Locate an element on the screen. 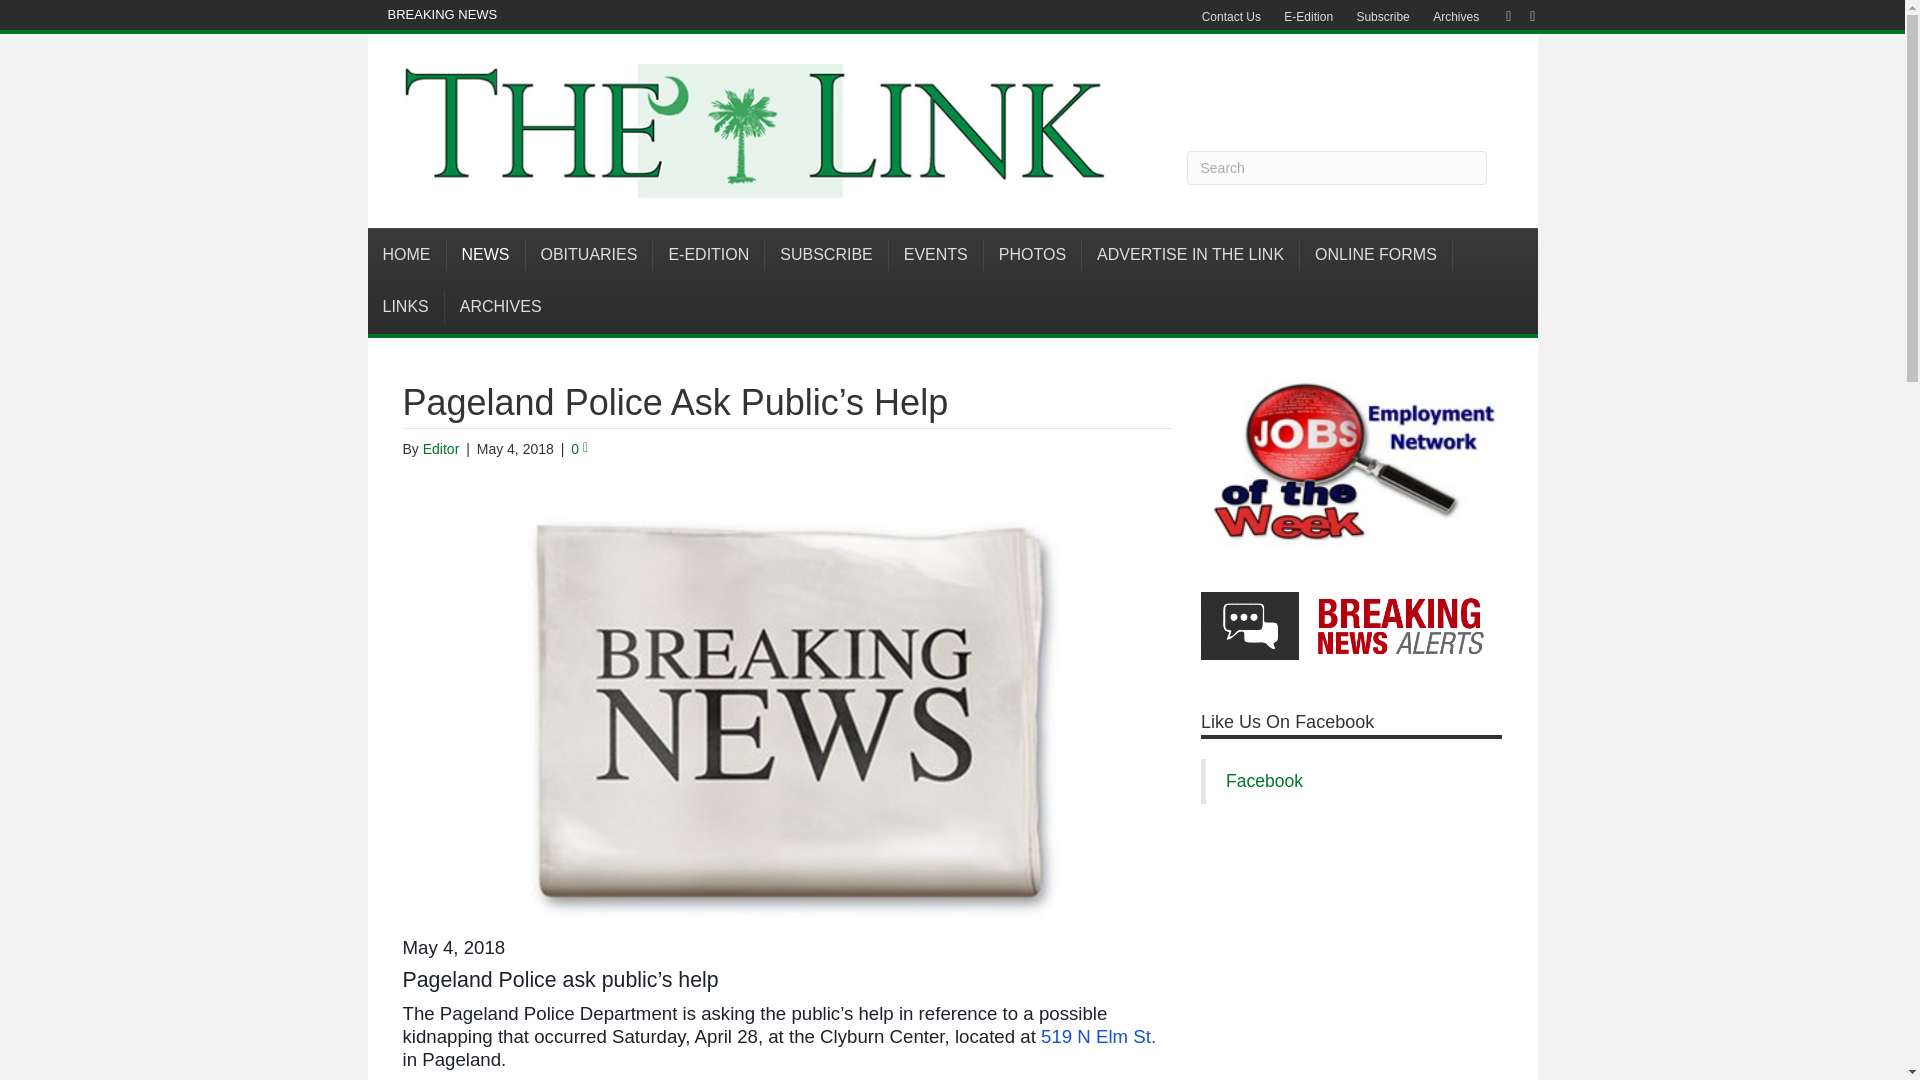 The width and height of the screenshot is (1920, 1080). Contact Us is located at coordinates (1232, 17).